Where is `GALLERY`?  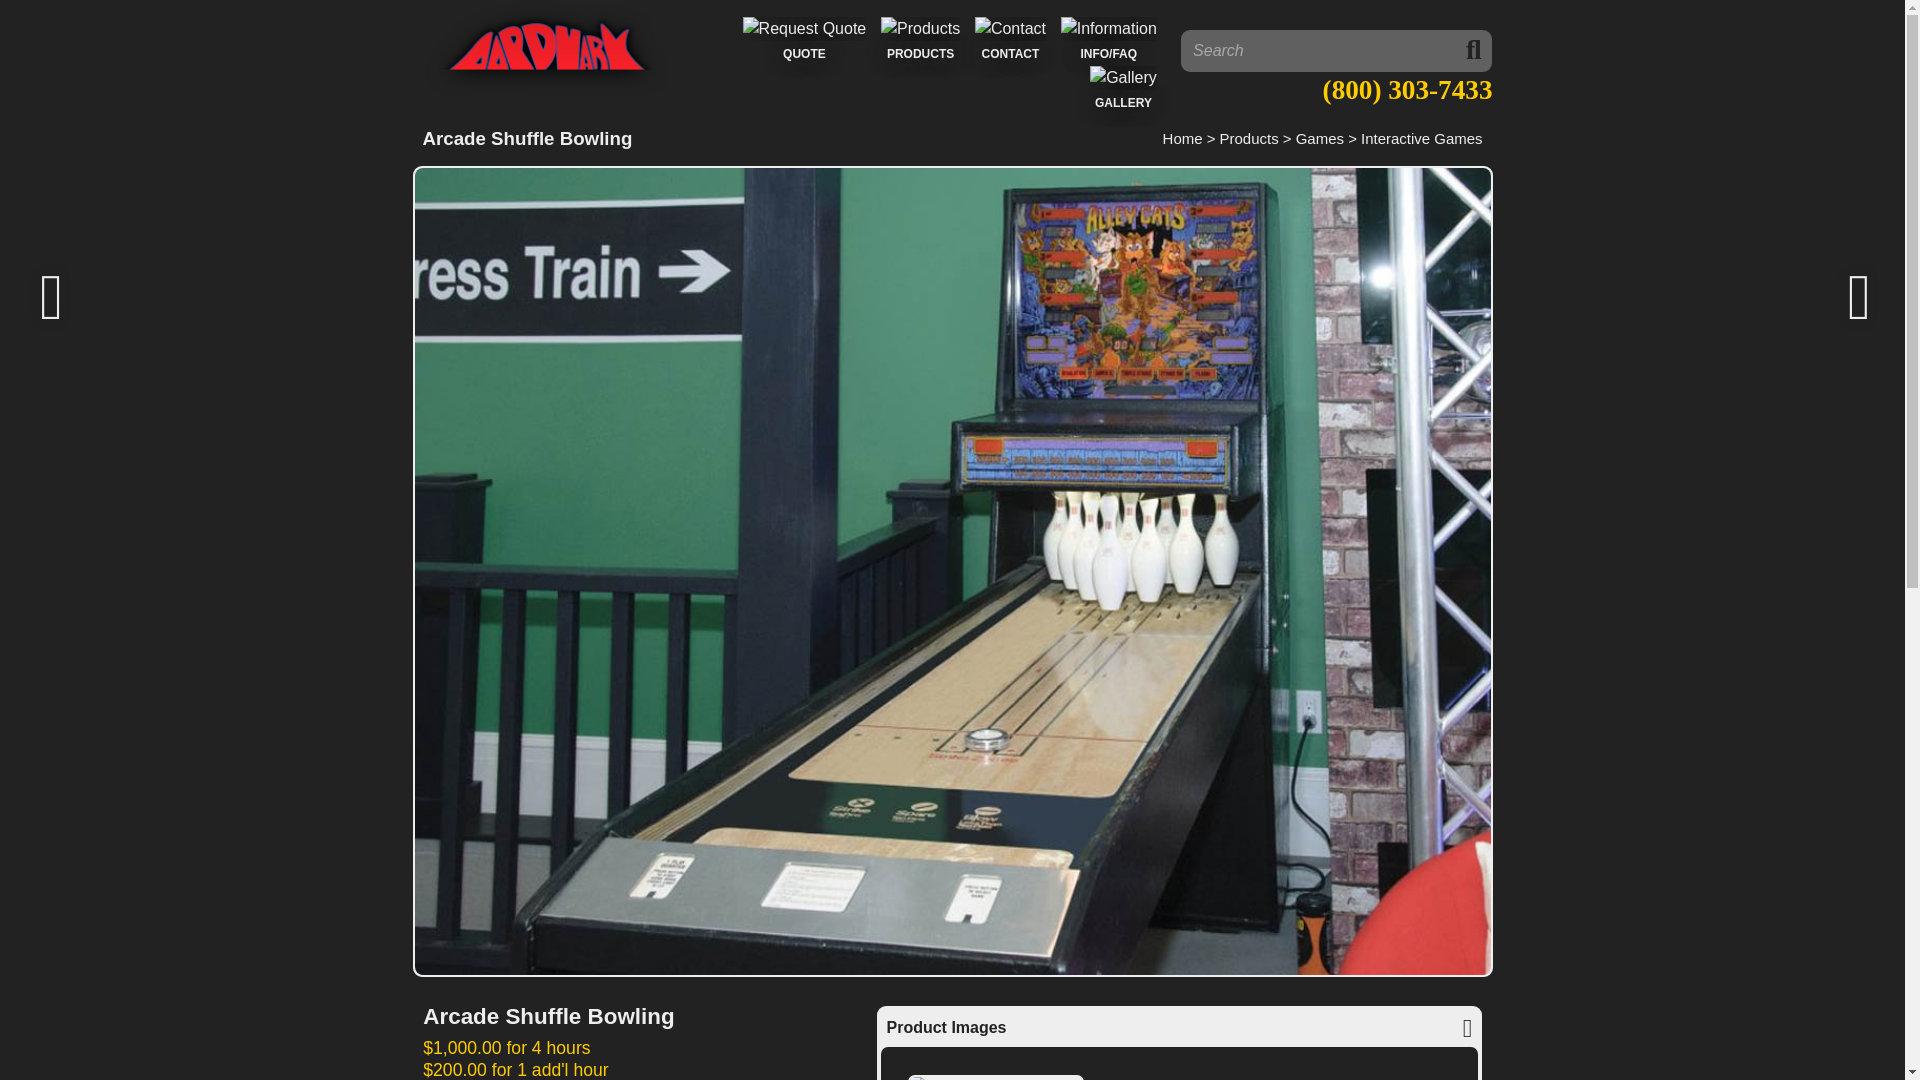
GALLERY is located at coordinates (1124, 90).